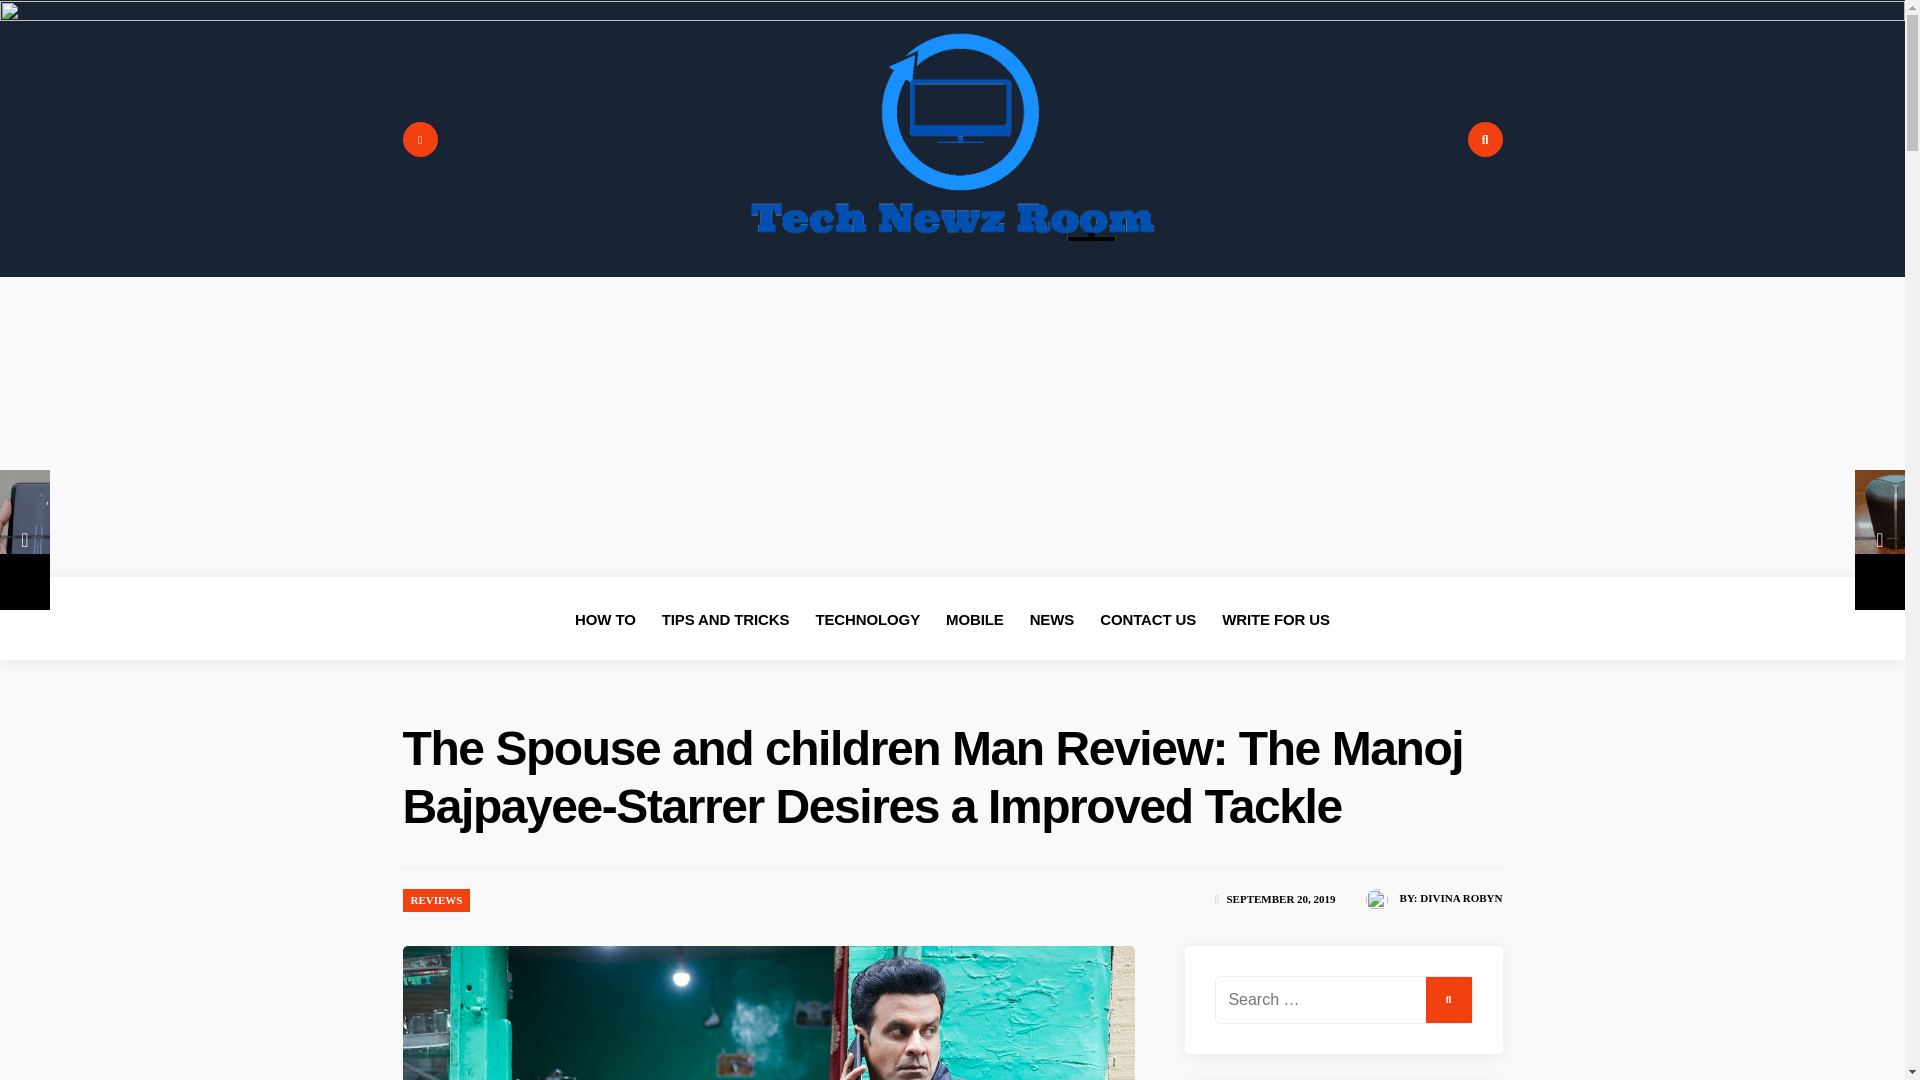 Image resolution: width=1920 pixels, height=1080 pixels. I want to click on DIVINA ROBYN, so click(1460, 898).